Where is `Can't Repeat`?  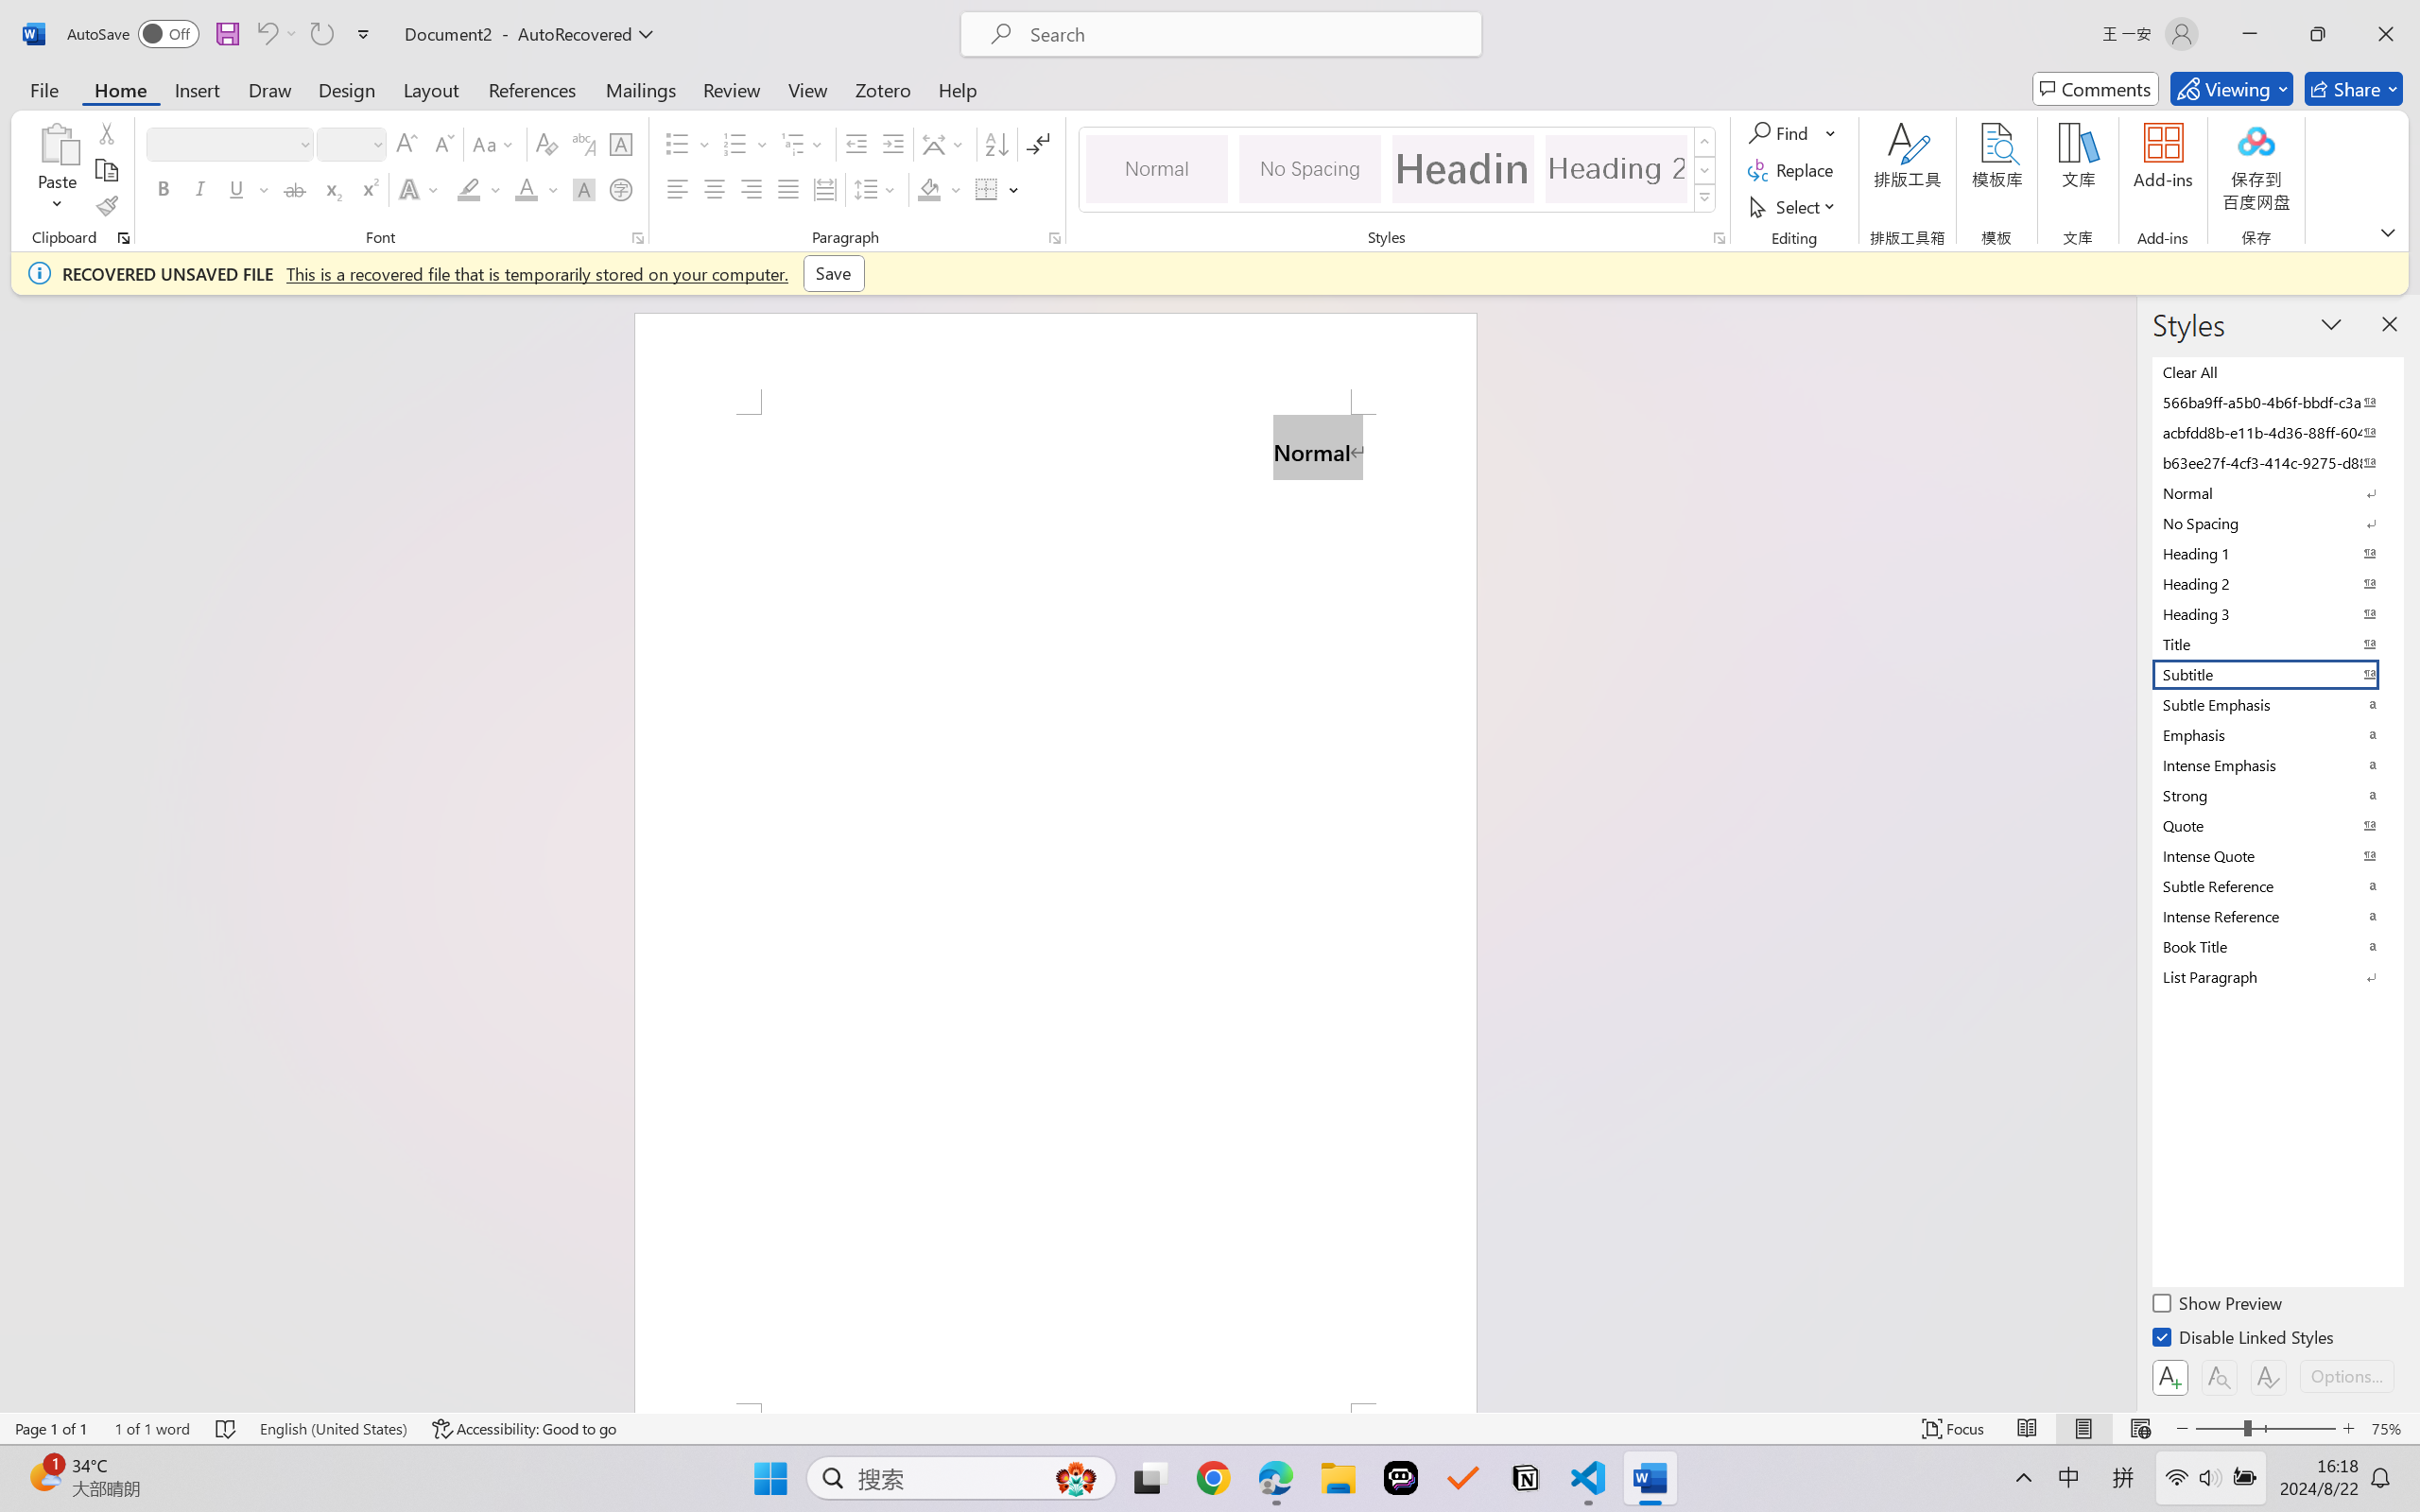 Can't Repeat is located at coordinates (321, 34).